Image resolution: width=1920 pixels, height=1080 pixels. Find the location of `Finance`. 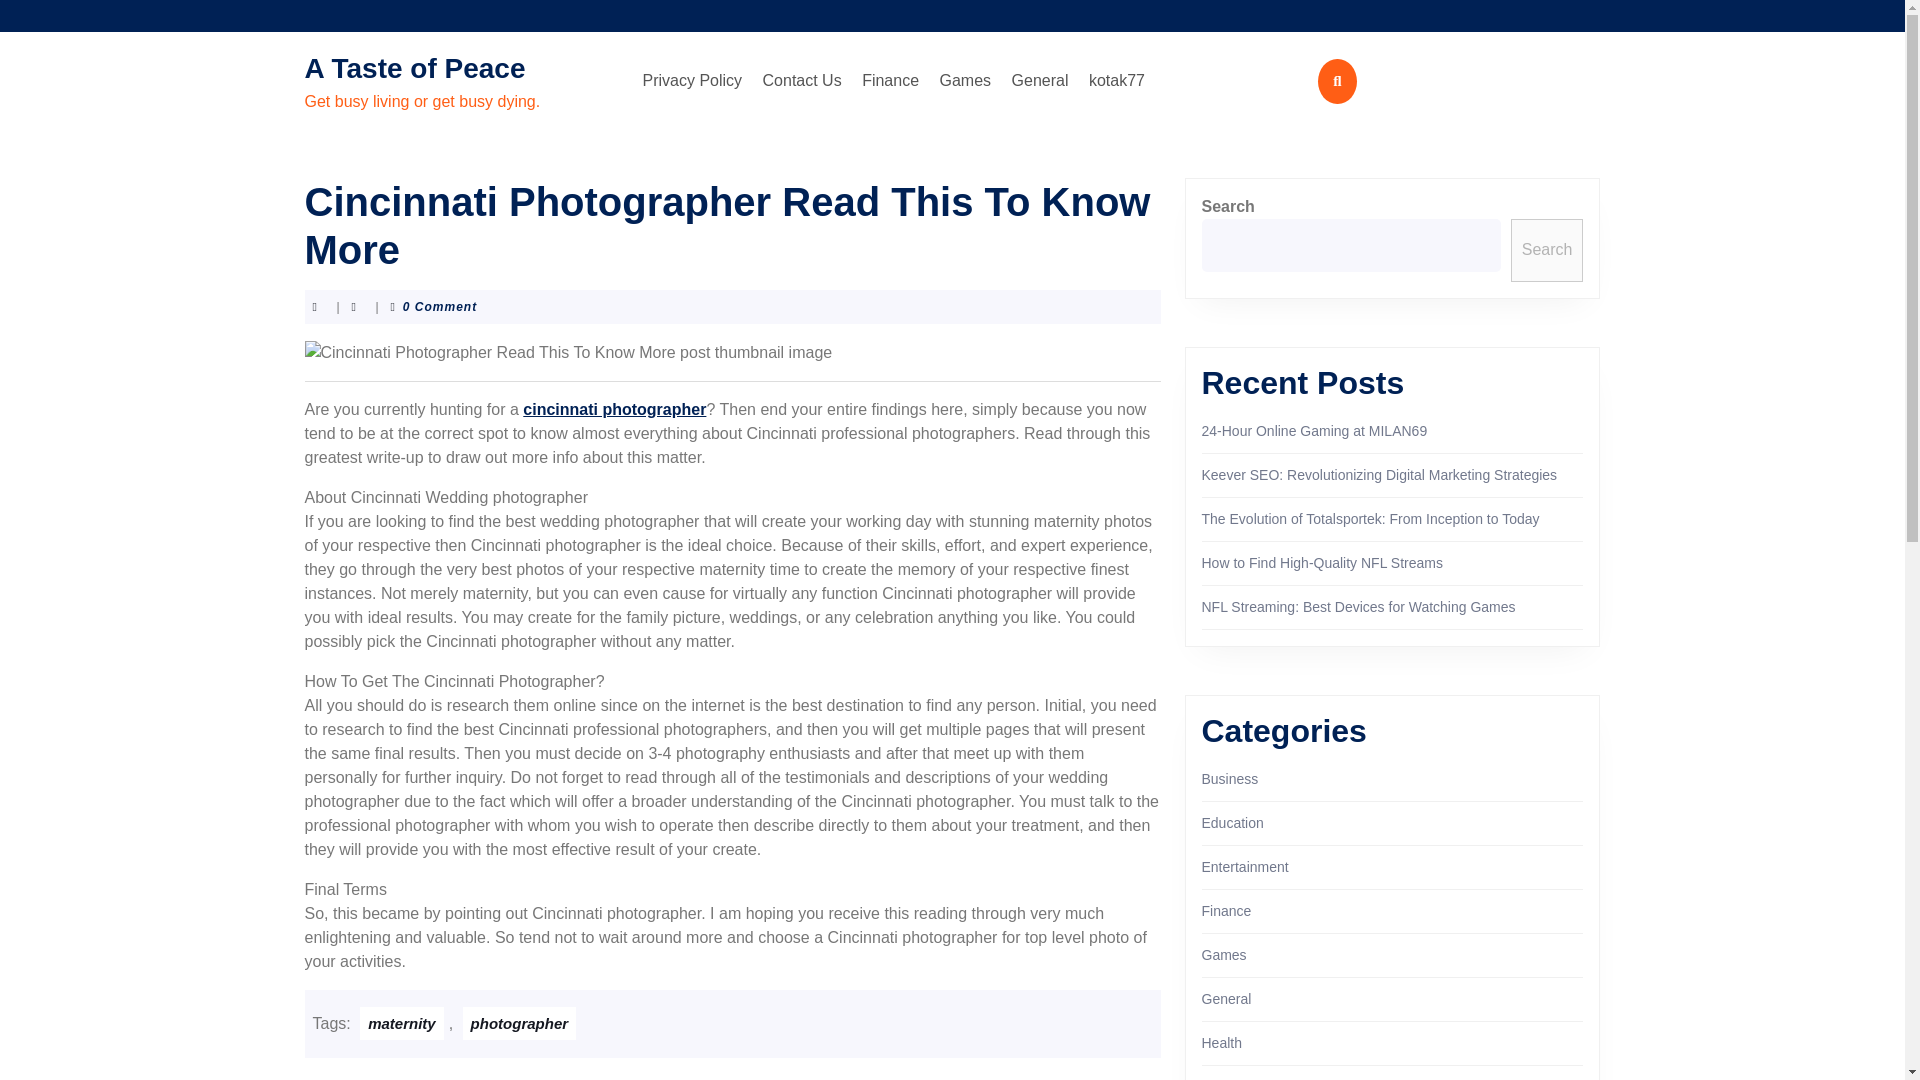

Finance is located at coordinates (890, 80).